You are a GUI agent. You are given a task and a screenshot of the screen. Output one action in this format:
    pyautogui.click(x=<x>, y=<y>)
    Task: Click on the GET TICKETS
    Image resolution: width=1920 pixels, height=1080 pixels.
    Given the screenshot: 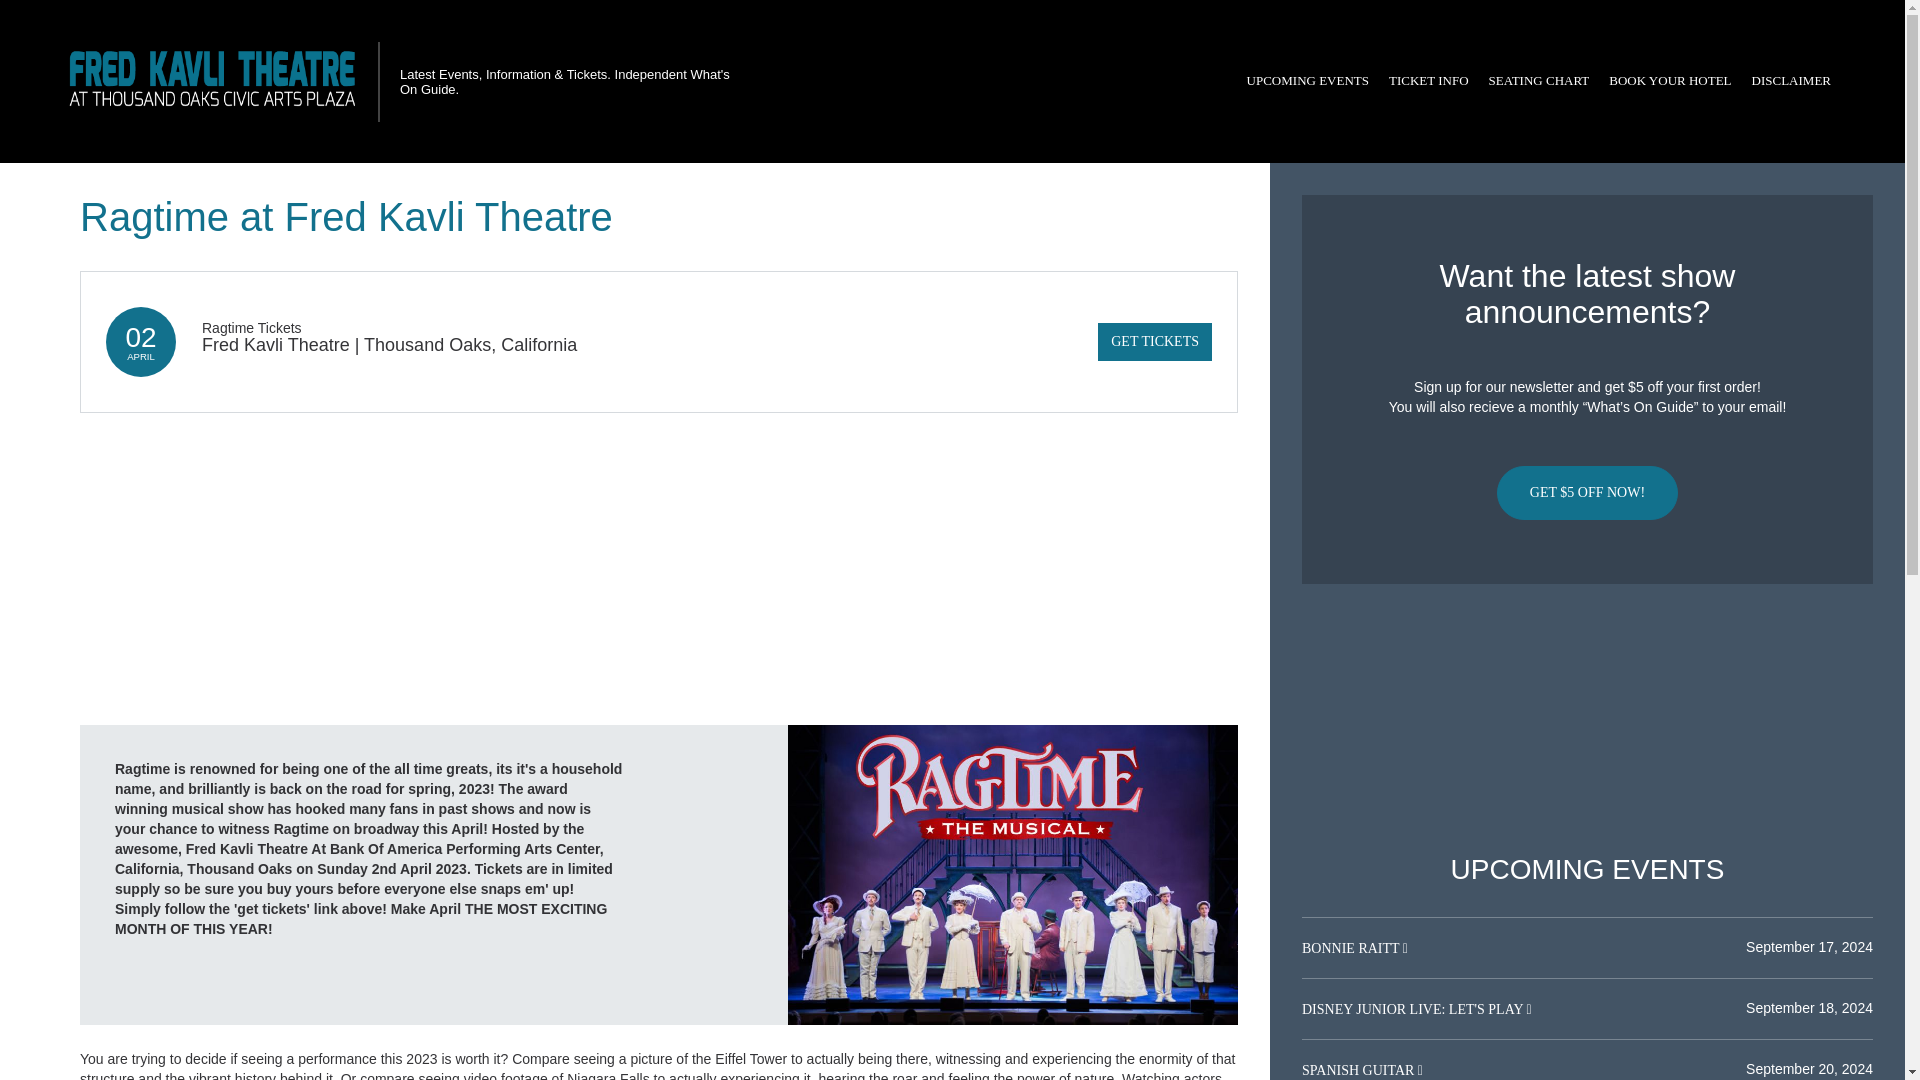 What is the action you would take?
    pyautogui.click(x=1154, y=341)
    